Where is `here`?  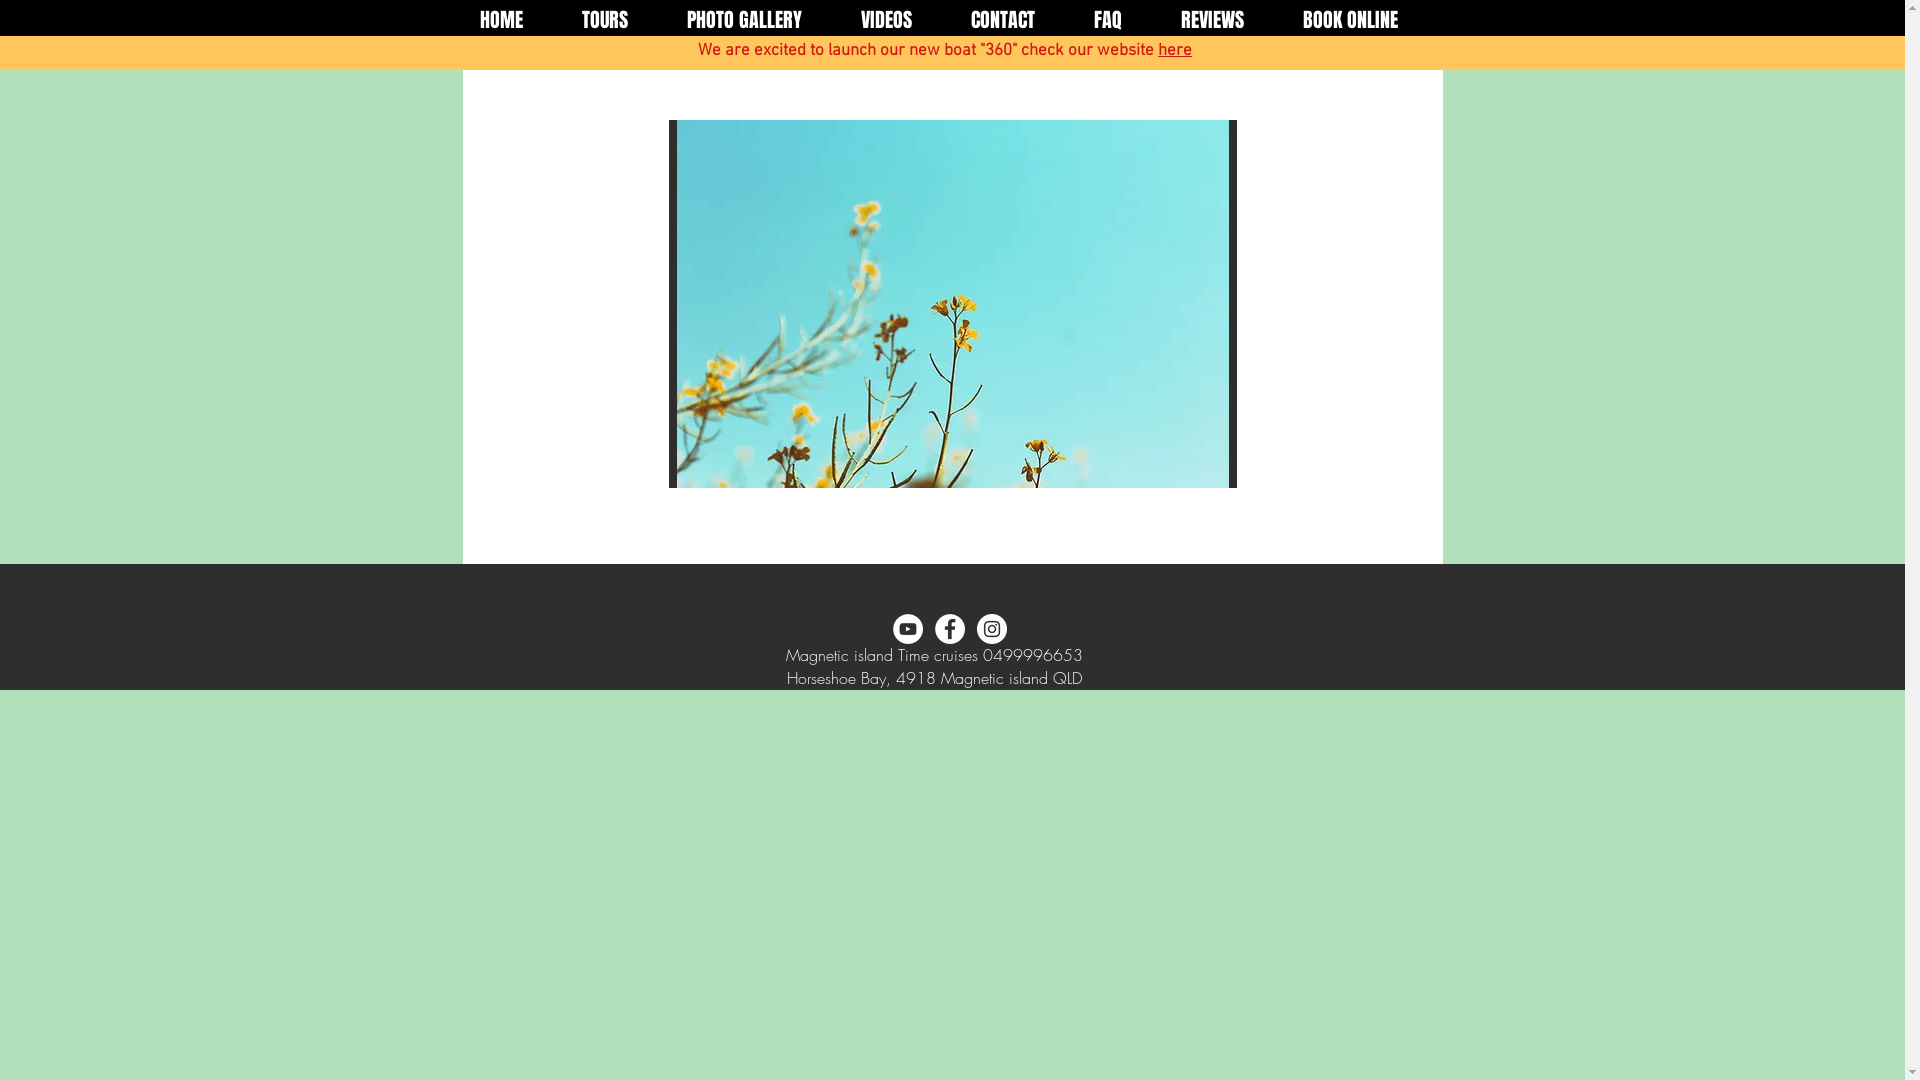 here is located at coordinates (1175, 51).